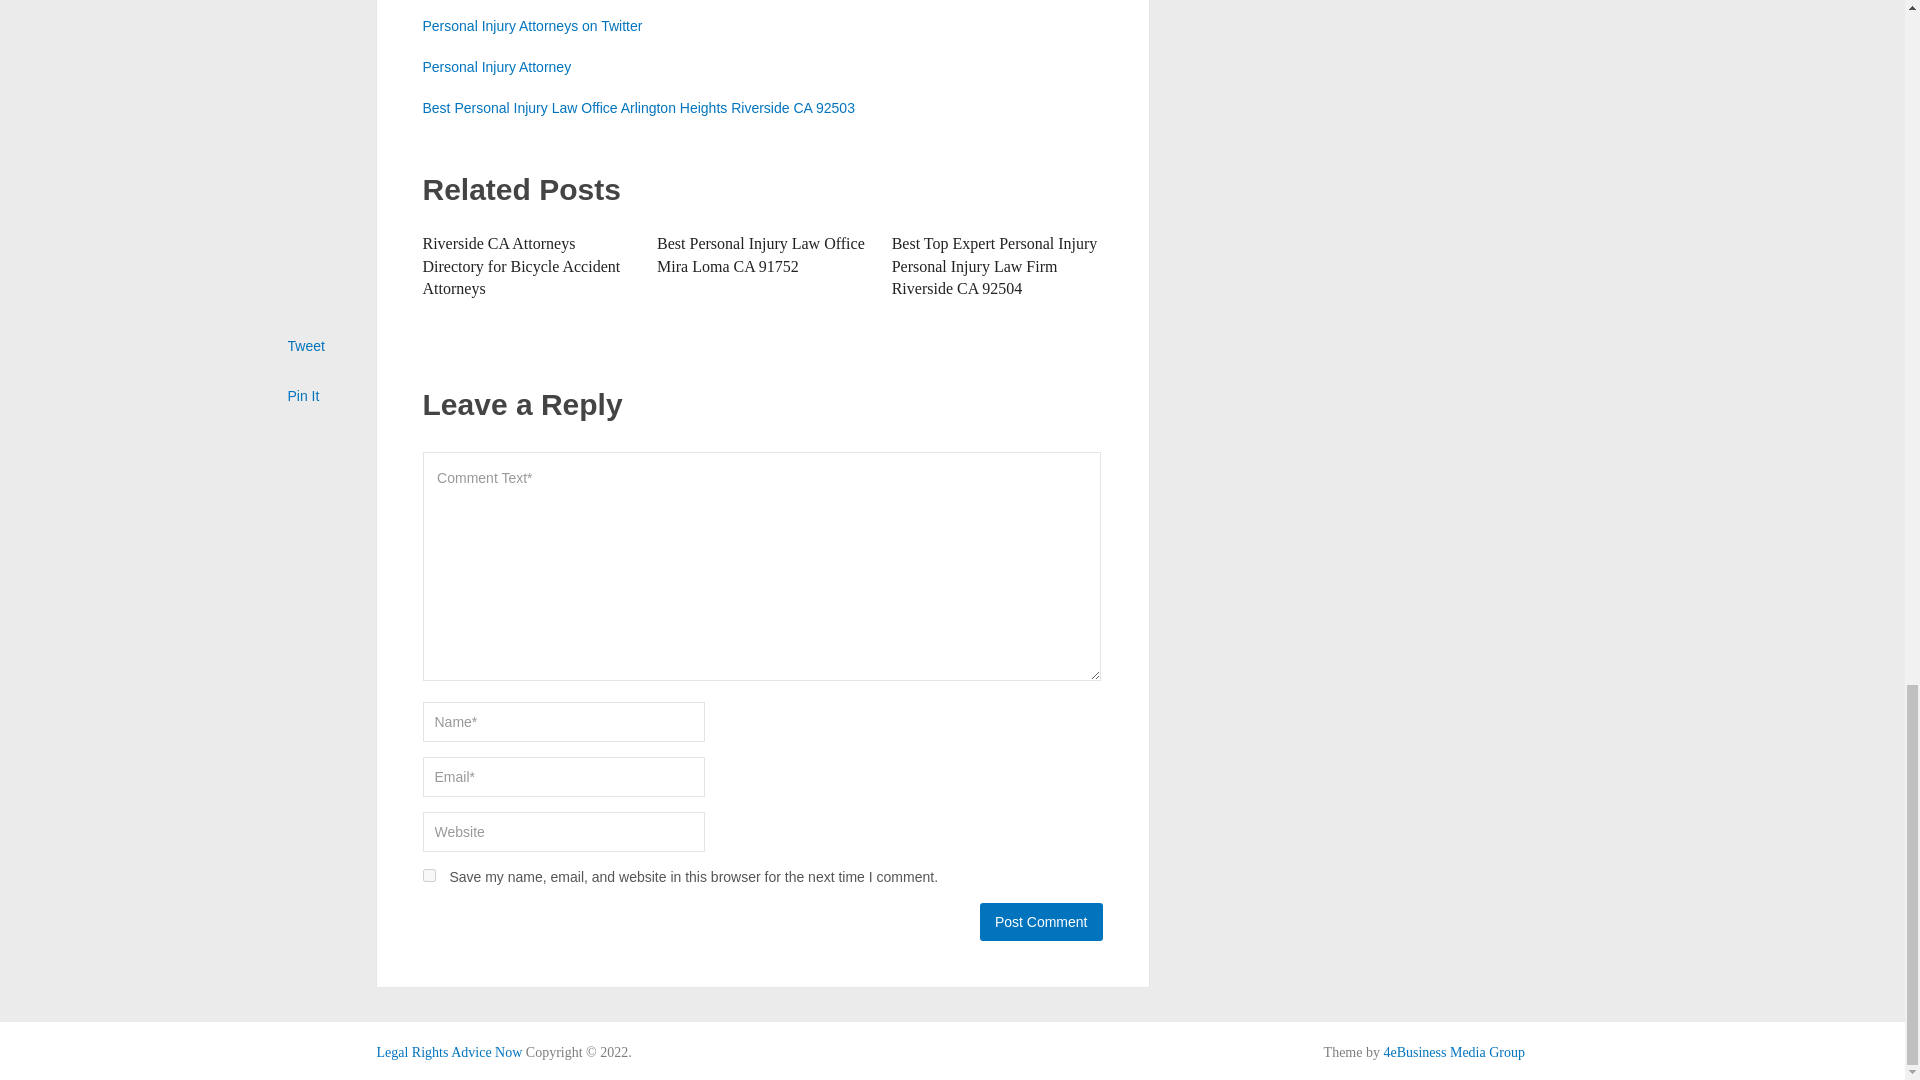 The image size is (1920, 1080). What do you see at coordinates (532, 26) in the screenshot?
I see `Personal Injury Attorneys on Twitter` at bounding box center [532, 26].